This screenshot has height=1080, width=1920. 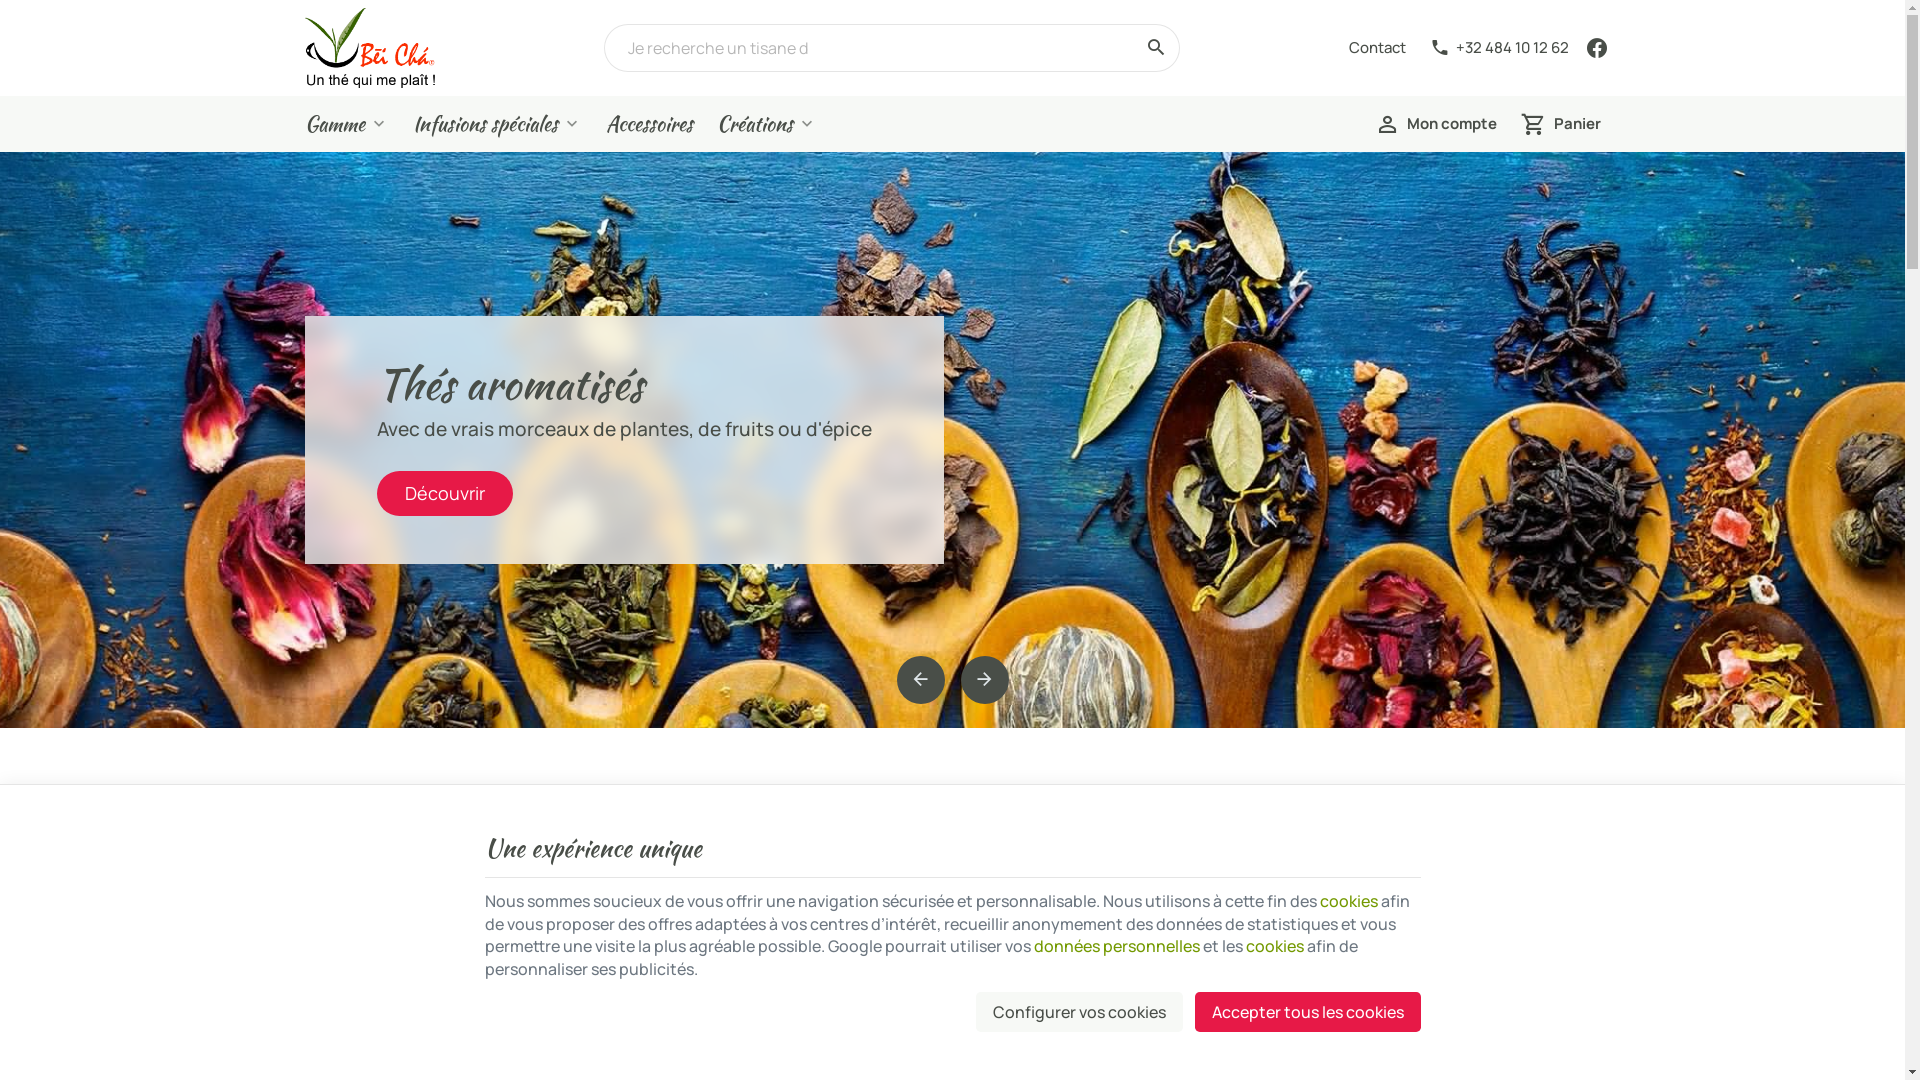 I want to click on Accepter tous les cookies, so click(x=1307, y=1012).